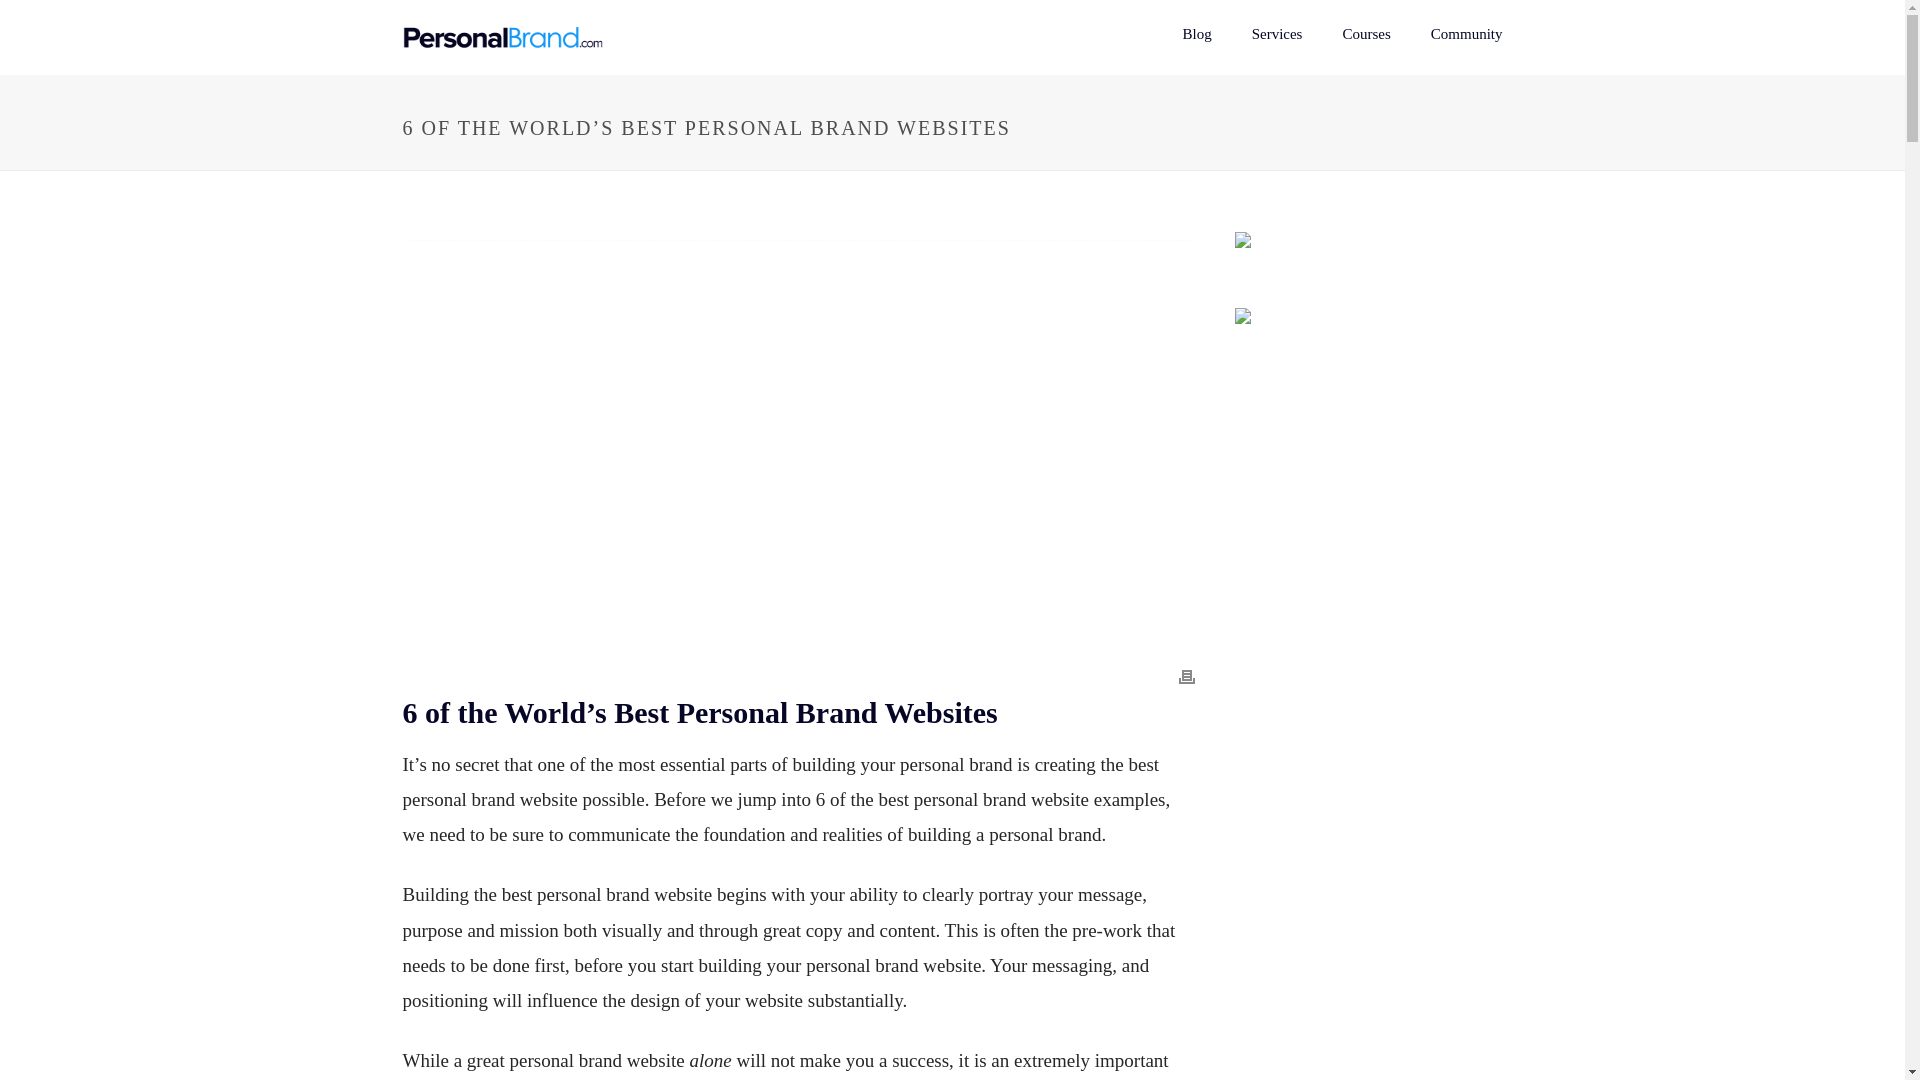 The image size is (1920, 1080). What do you see at coordinates (502, 37) in the screenshot?
I see `How to Build a Personal Brand` at bounding box center [502, 37].